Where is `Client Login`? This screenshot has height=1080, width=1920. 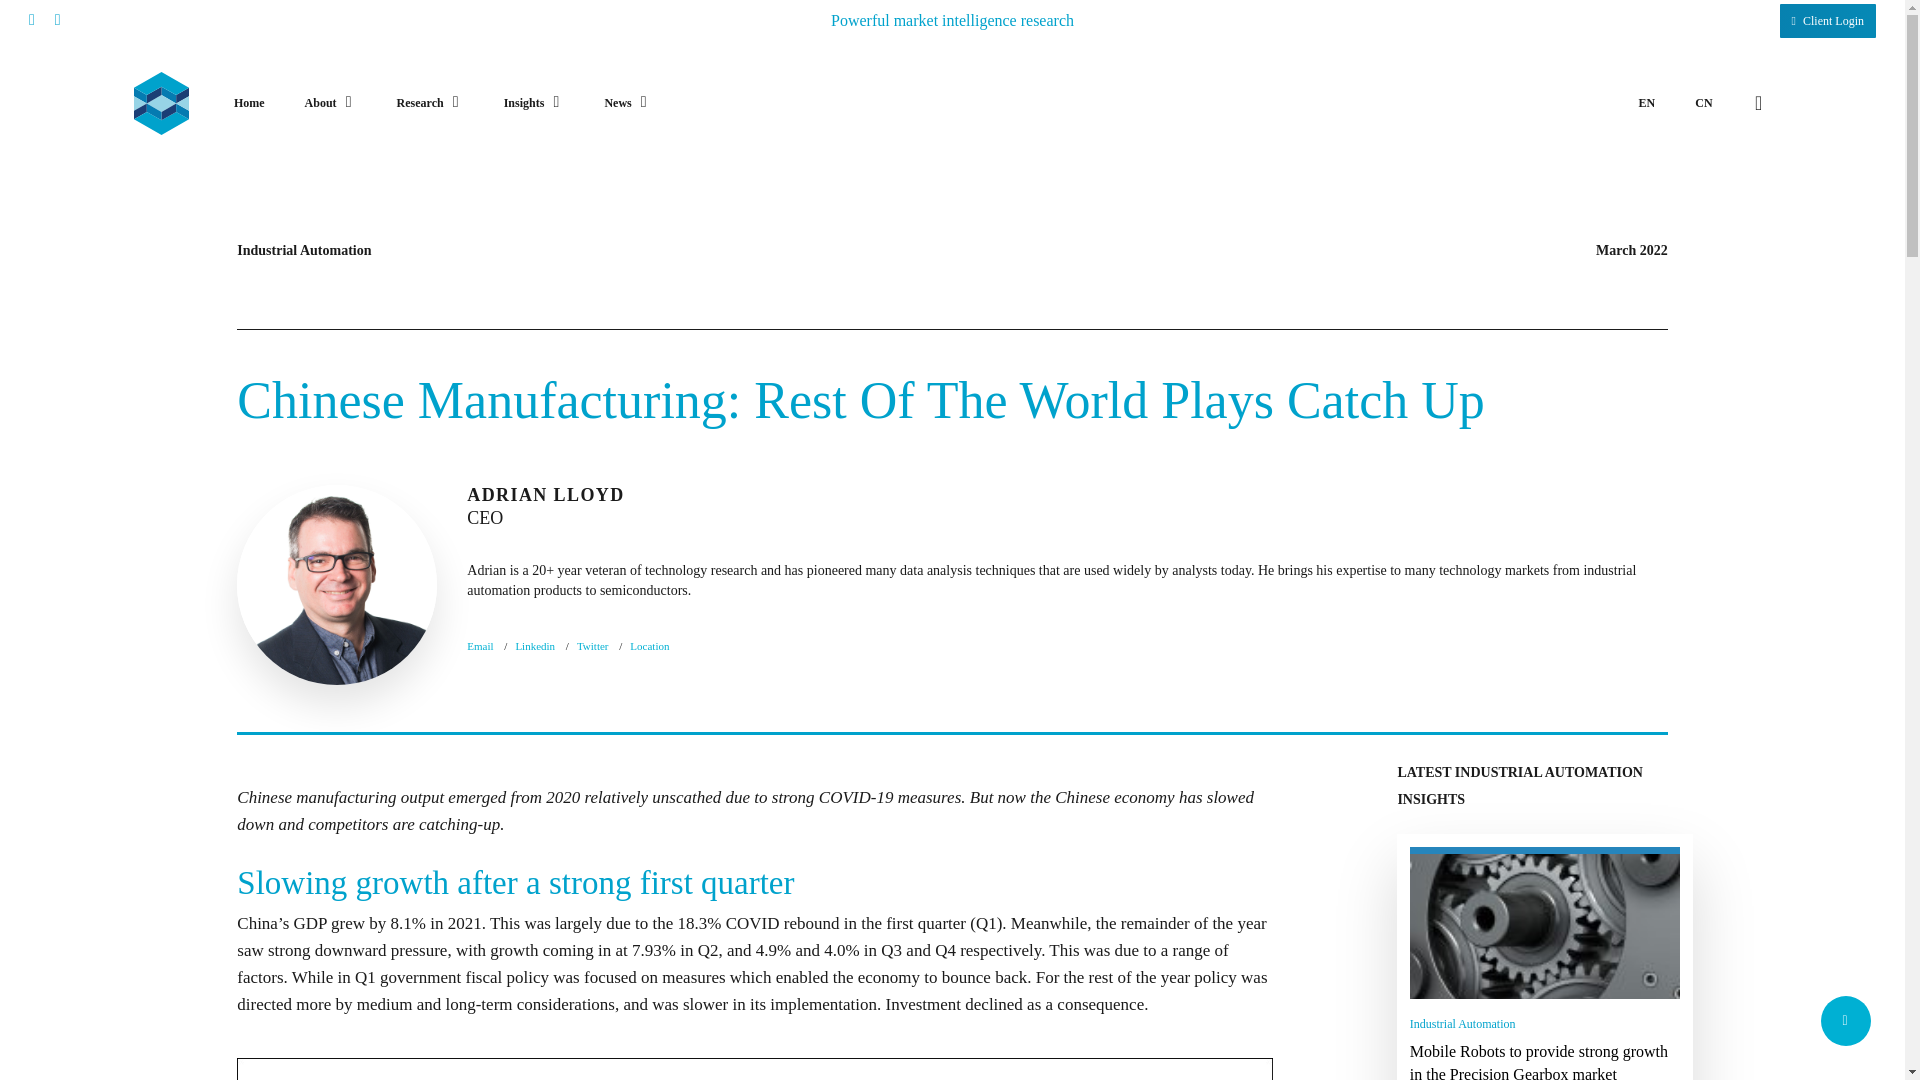 Client Login is located at coordinates (1827, 20).